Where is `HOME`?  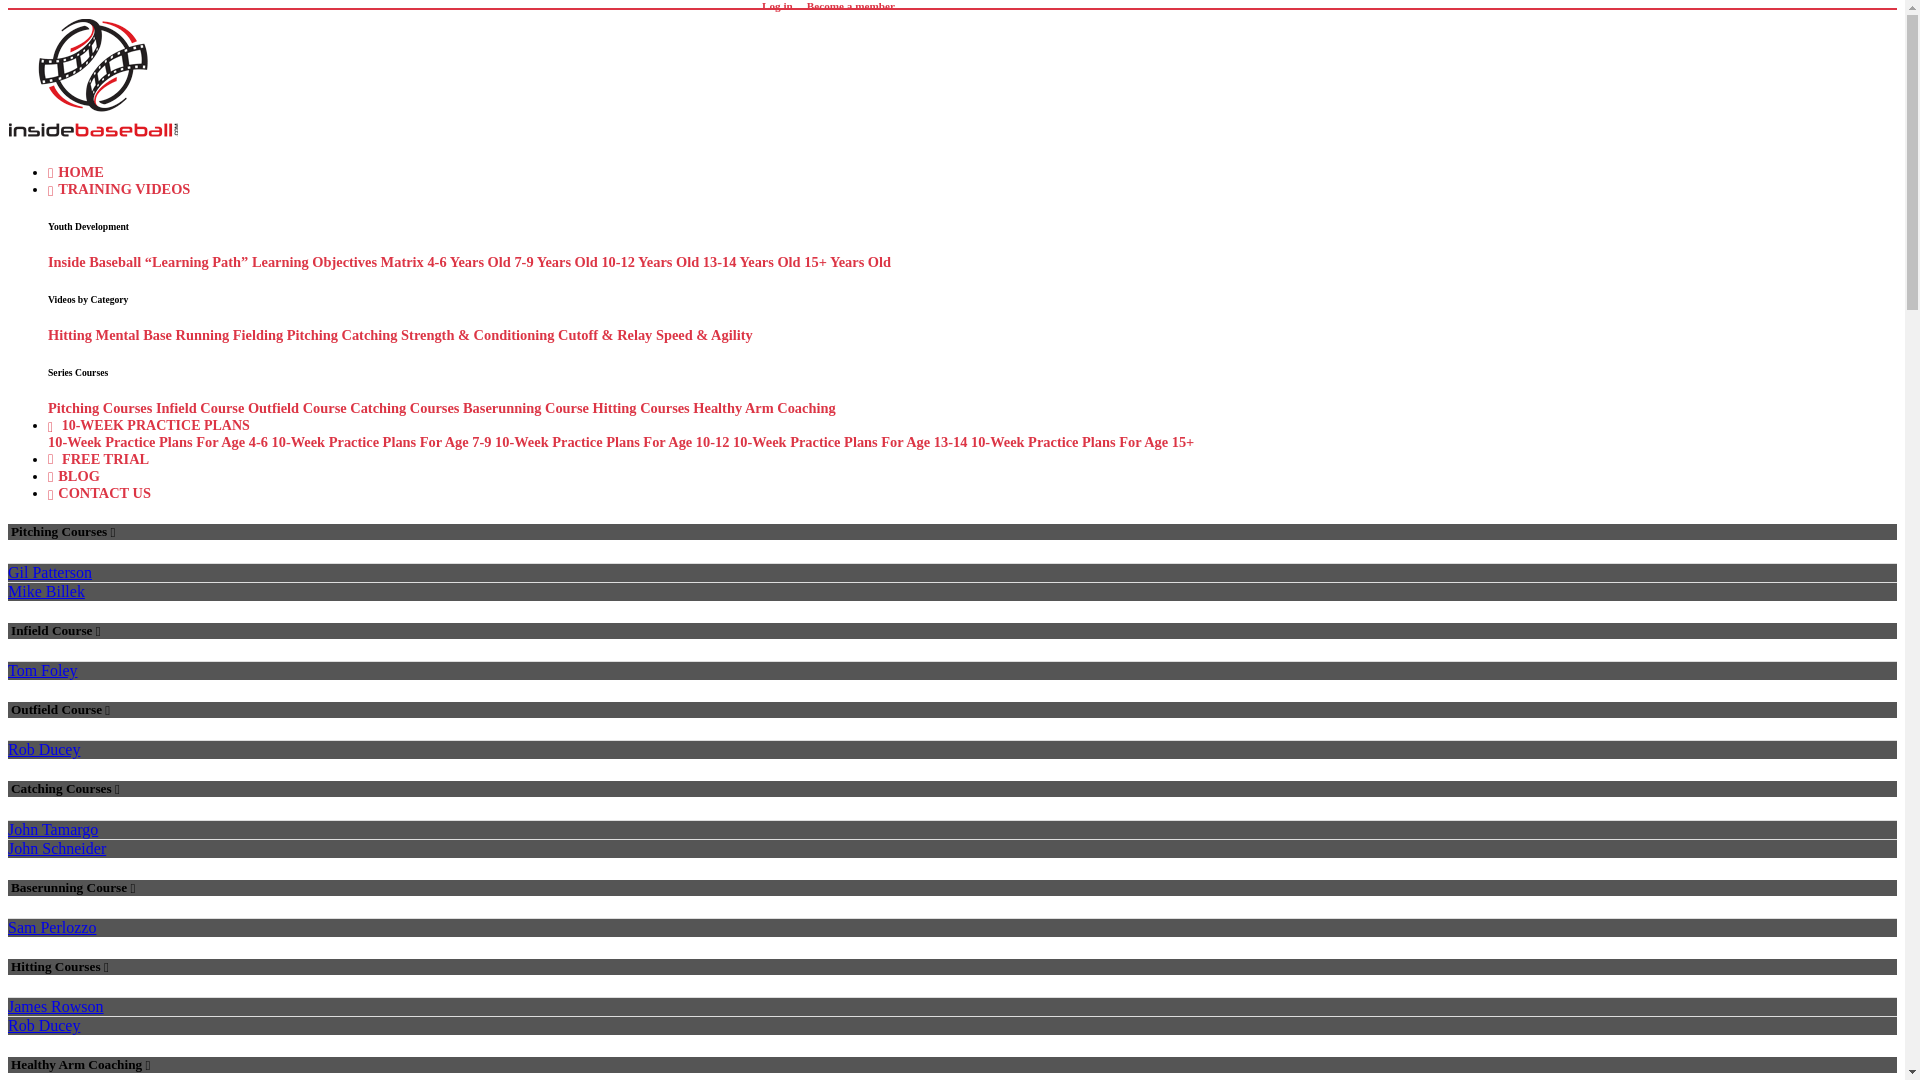
HOME is located at coordinates (76, 172).